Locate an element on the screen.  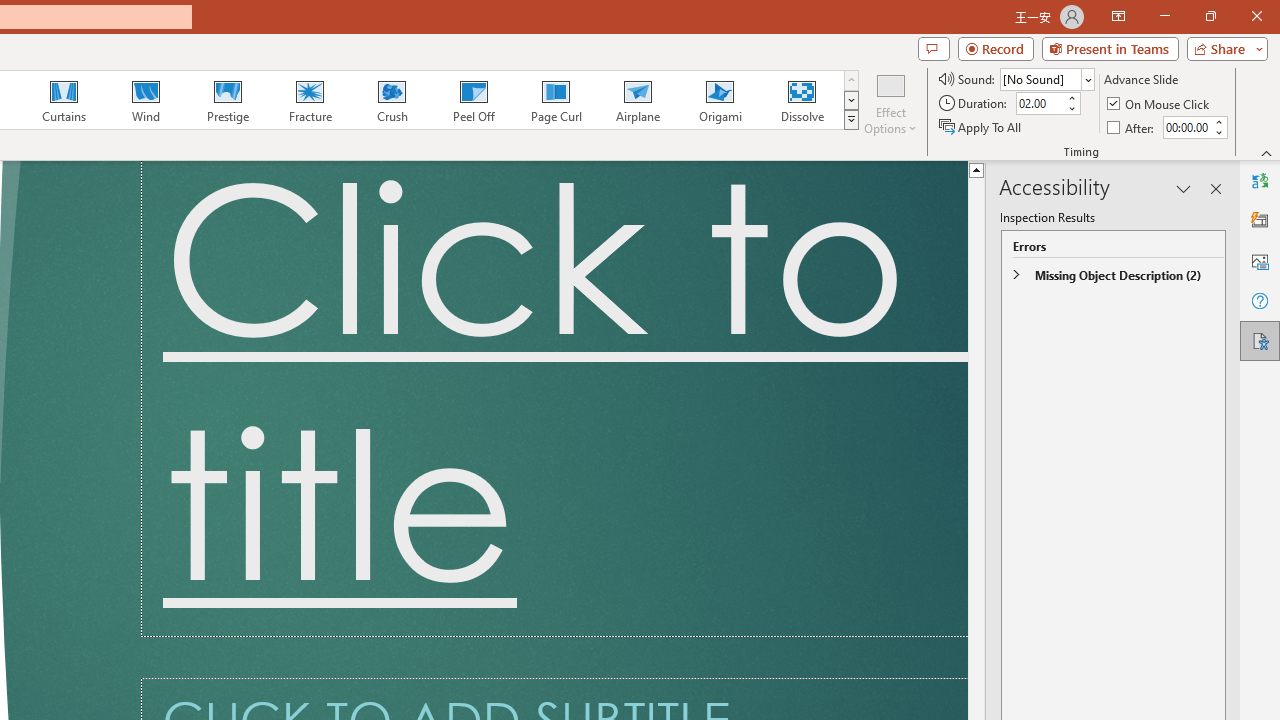
Alt Text is located at coordinates (1260, 260).